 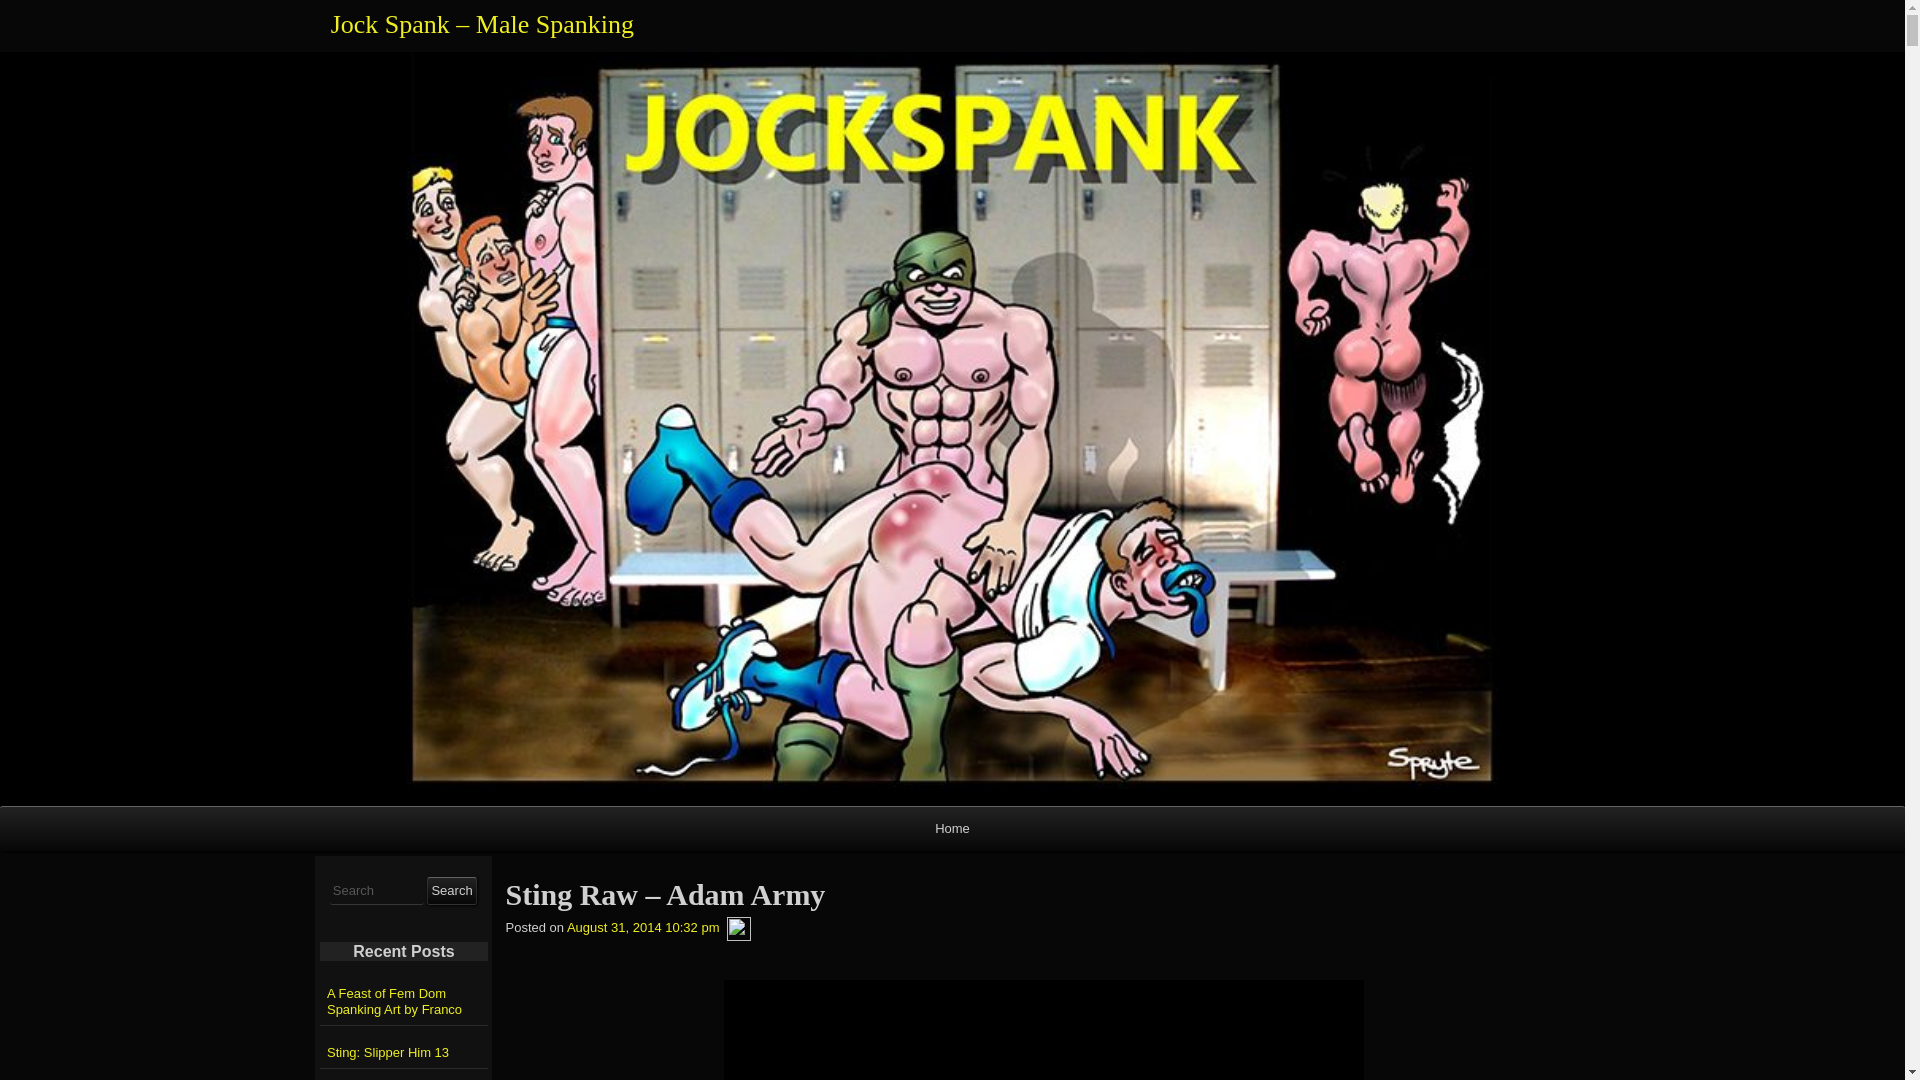 I want to click on must not contain html tags, so click(x=377, y=892).